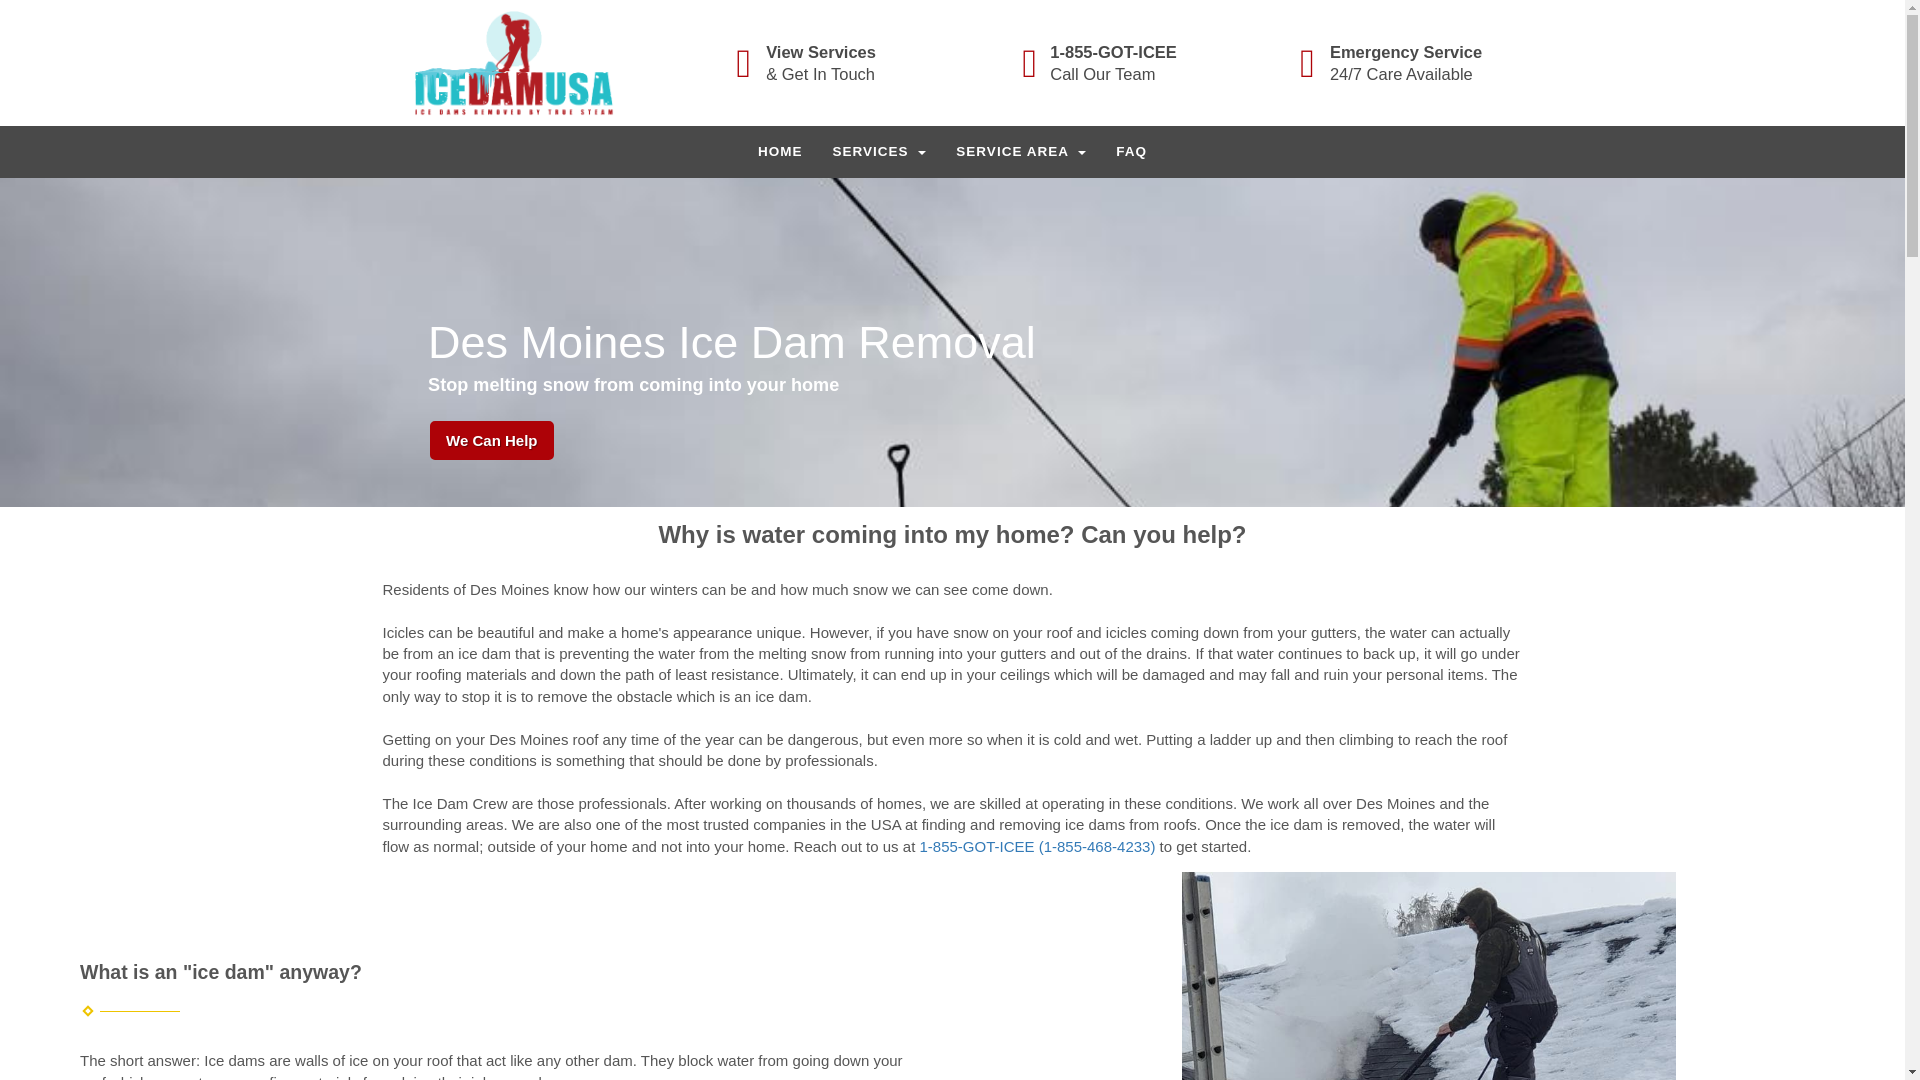 This screenshot has width=1920, height=1080. What do you see at coordinates (880, 152) in the screenshot?
I see `SERVICES` at bounding box center [880, 152].